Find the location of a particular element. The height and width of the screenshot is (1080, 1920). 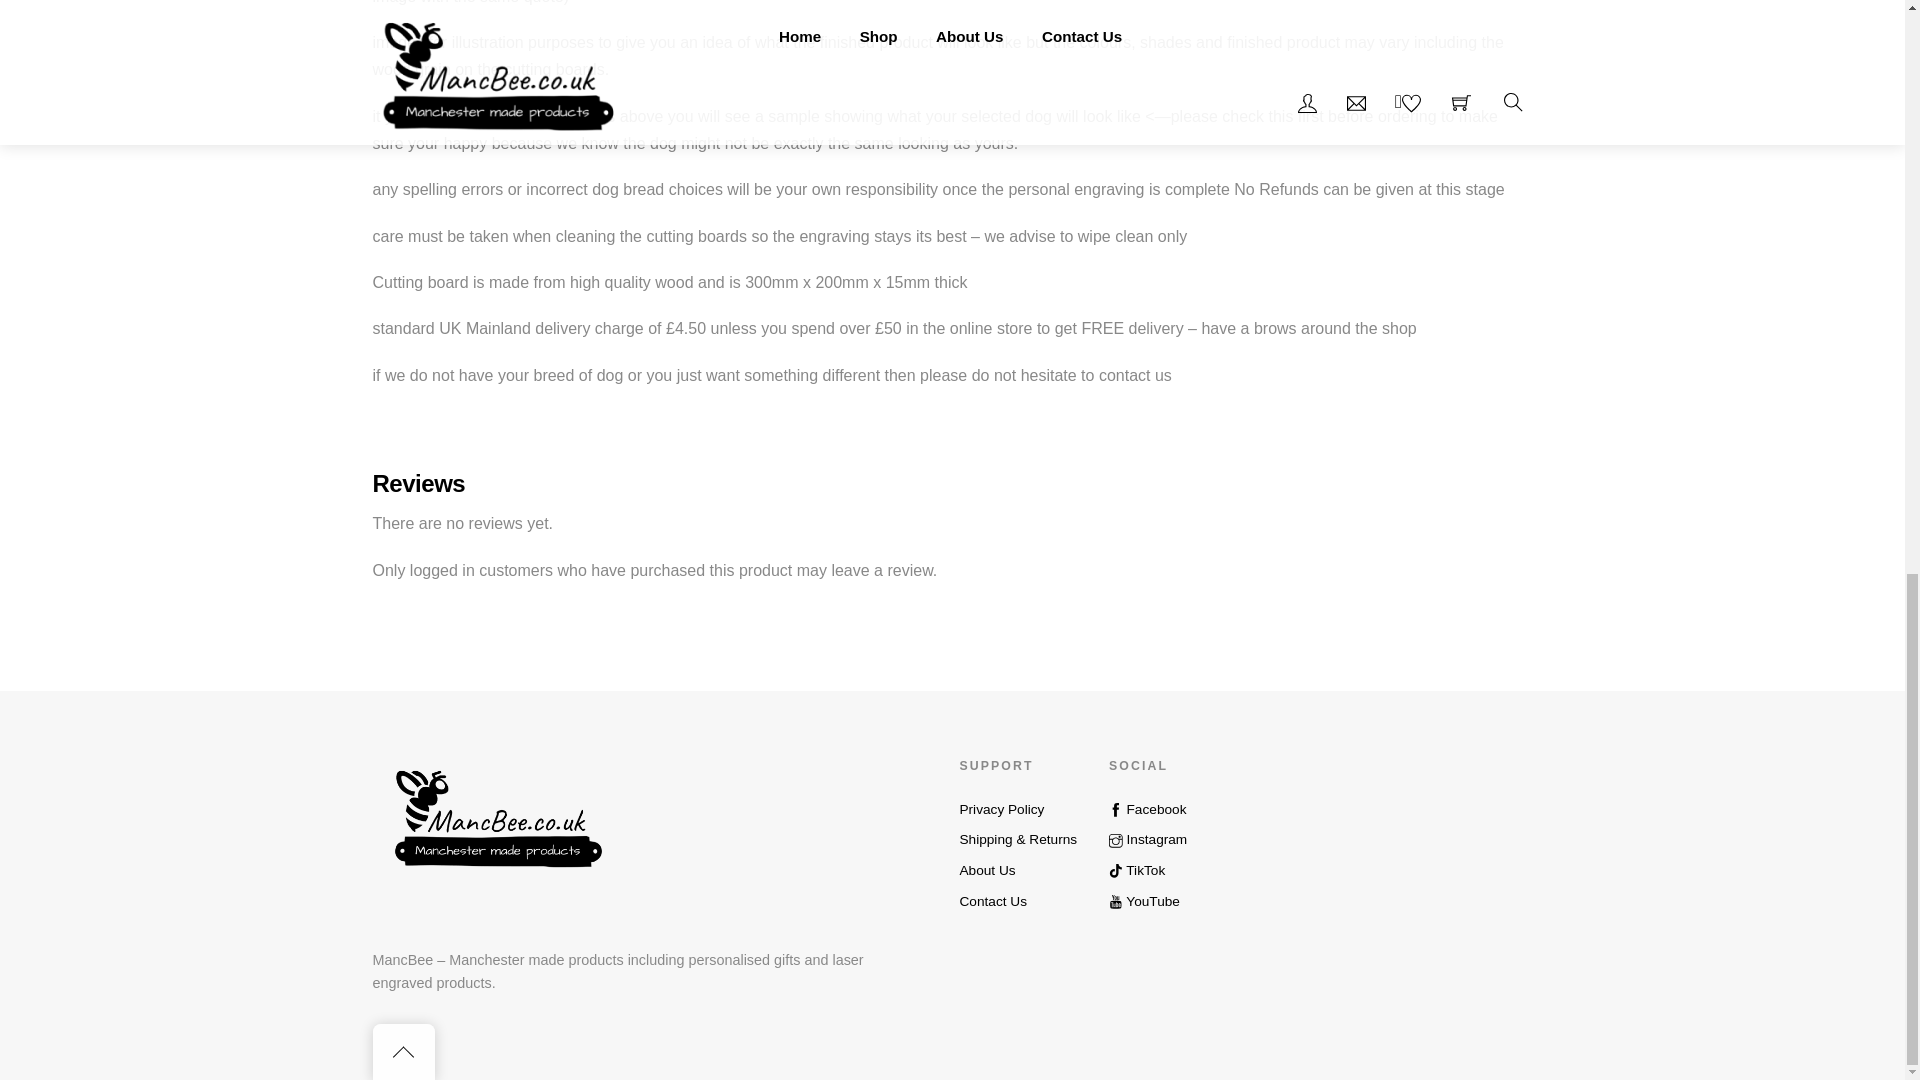

Privacy Policy is located at coordinates (1001, 809).